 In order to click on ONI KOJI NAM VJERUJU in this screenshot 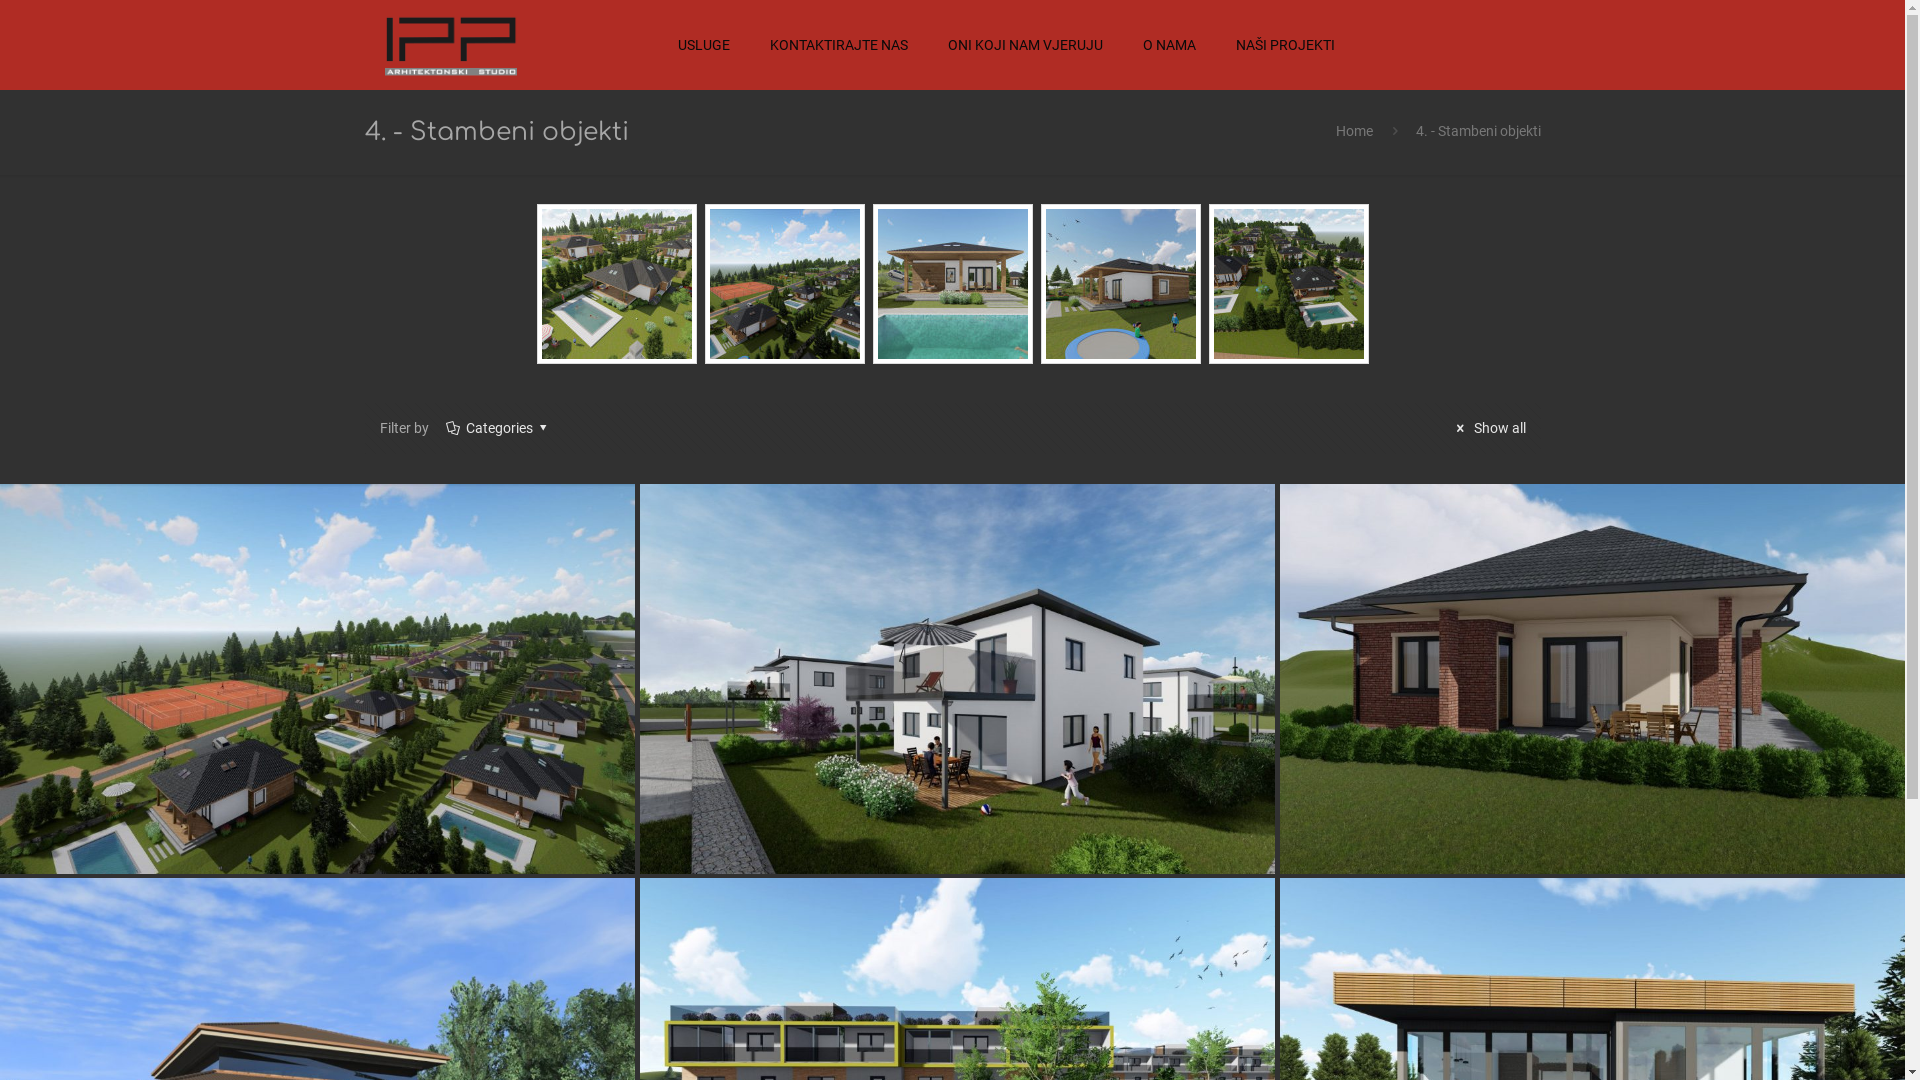, I will do `click(1026, 45)`.